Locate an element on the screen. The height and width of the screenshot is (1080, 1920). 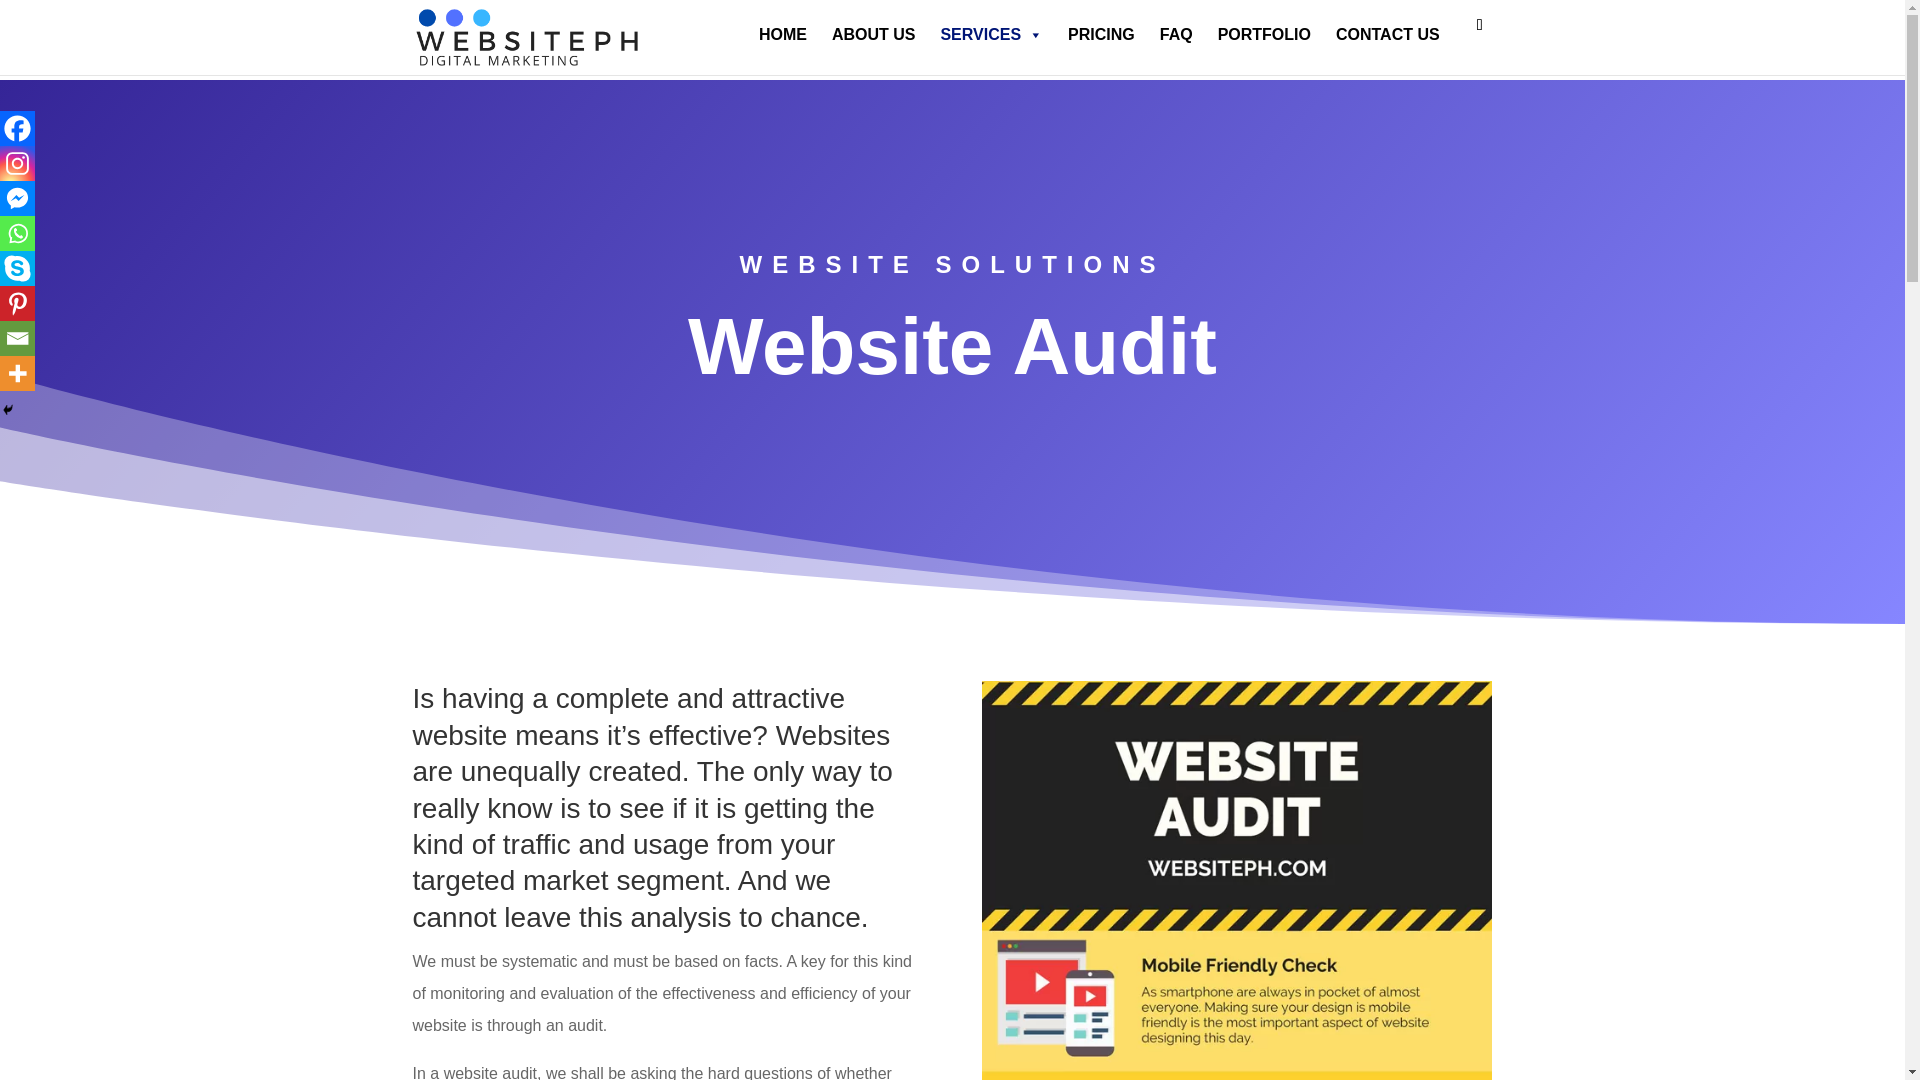
PRICING is located at coordinates (1104, 35).